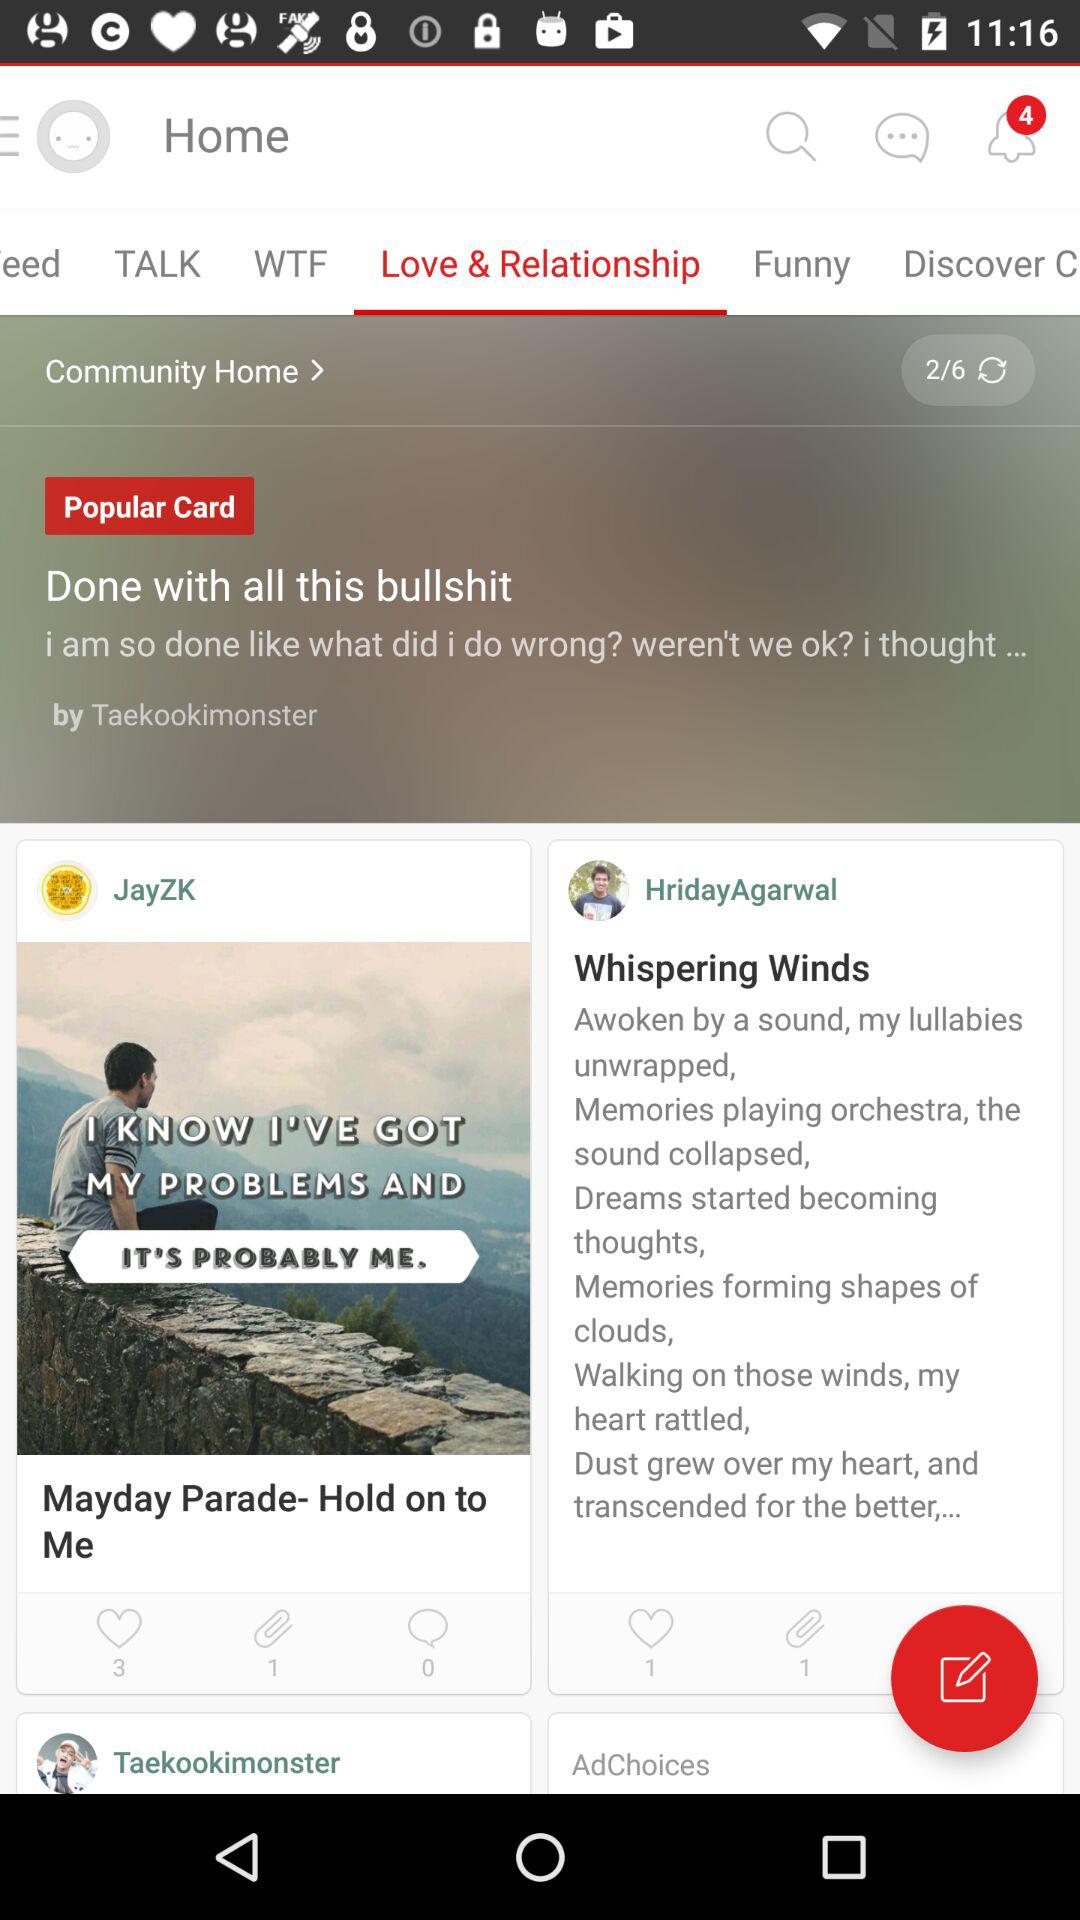 The height and width of the screenshot is (1920, 1080). What do you see at coordinates (1011, 136) in the screenshot?
I see `alerts` at bounding box center [1011, 136].